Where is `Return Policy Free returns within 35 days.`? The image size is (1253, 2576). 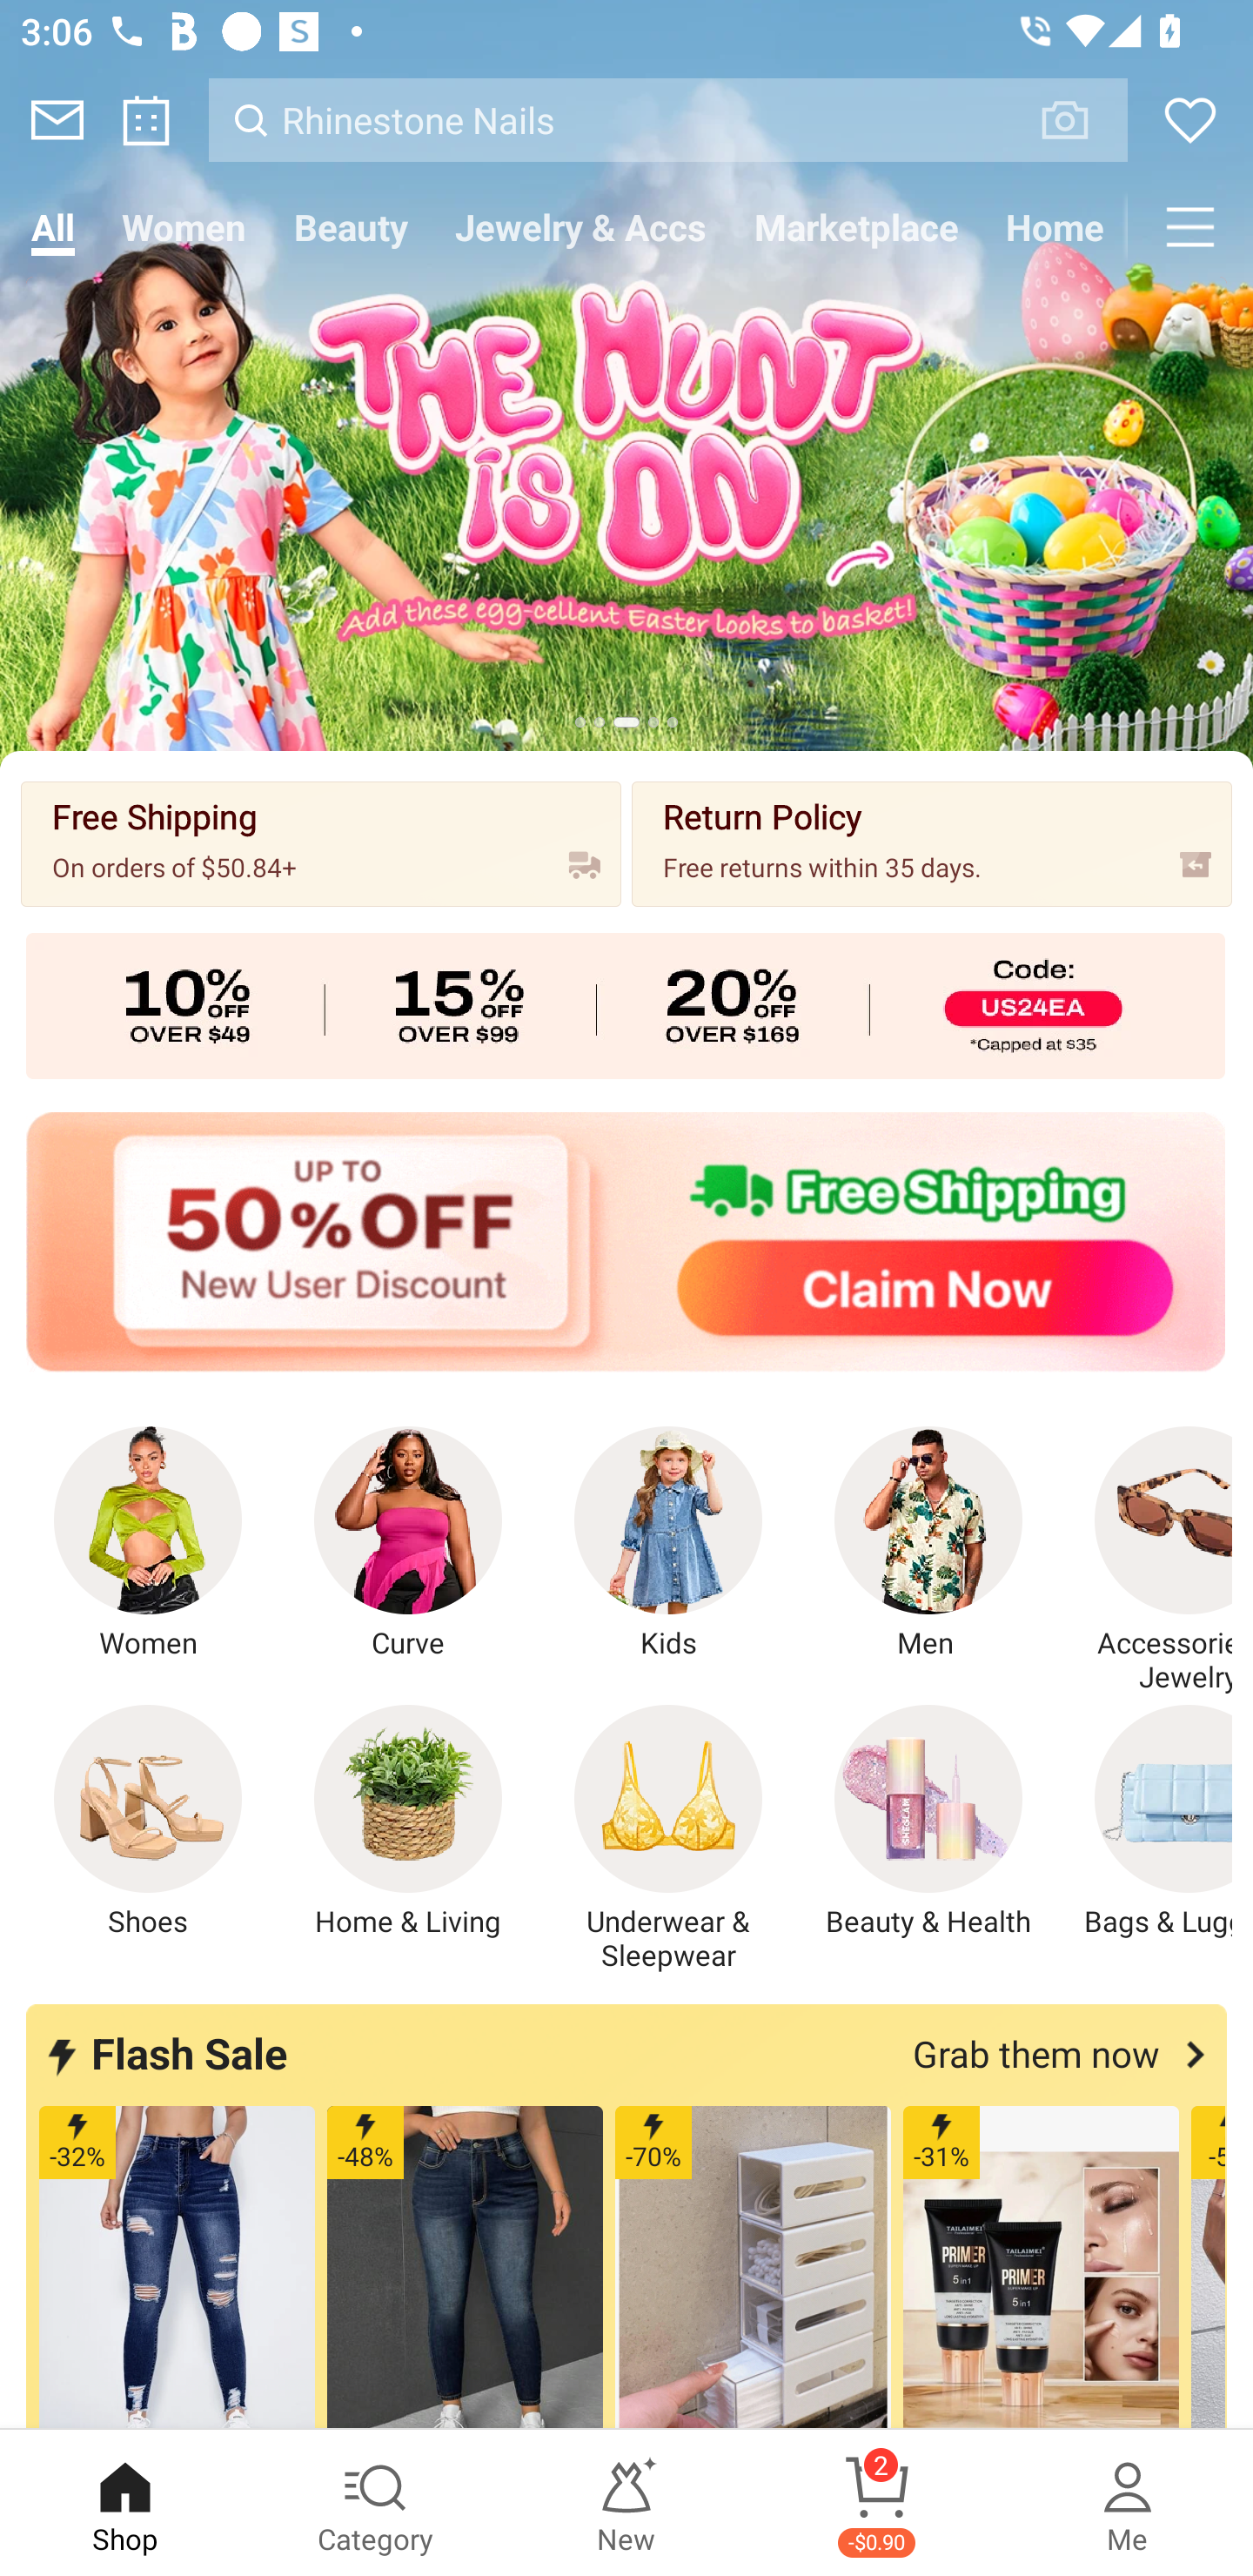 Return Policy Free returns within 35 days. is located at coordinates (931, 842).